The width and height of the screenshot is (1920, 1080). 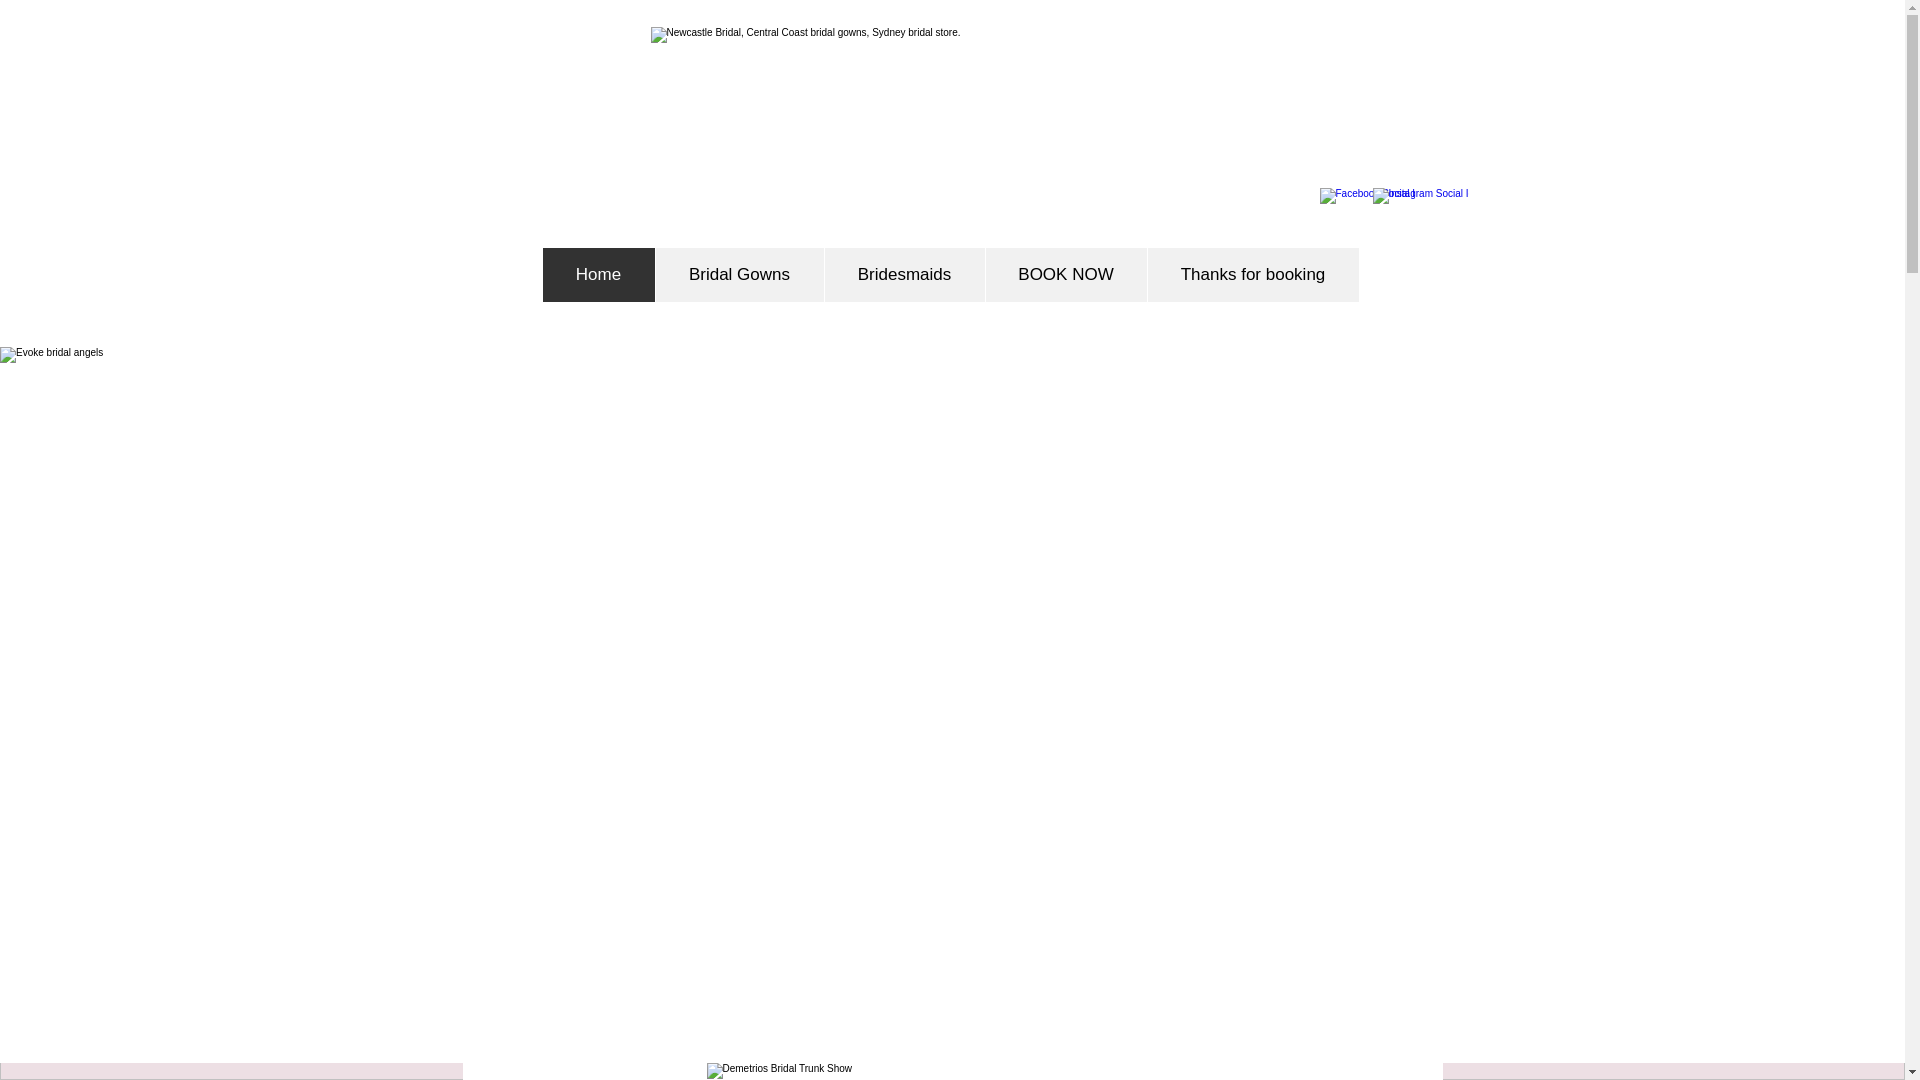 I want to click on Bridesmaids, so click(x=904, y=275).